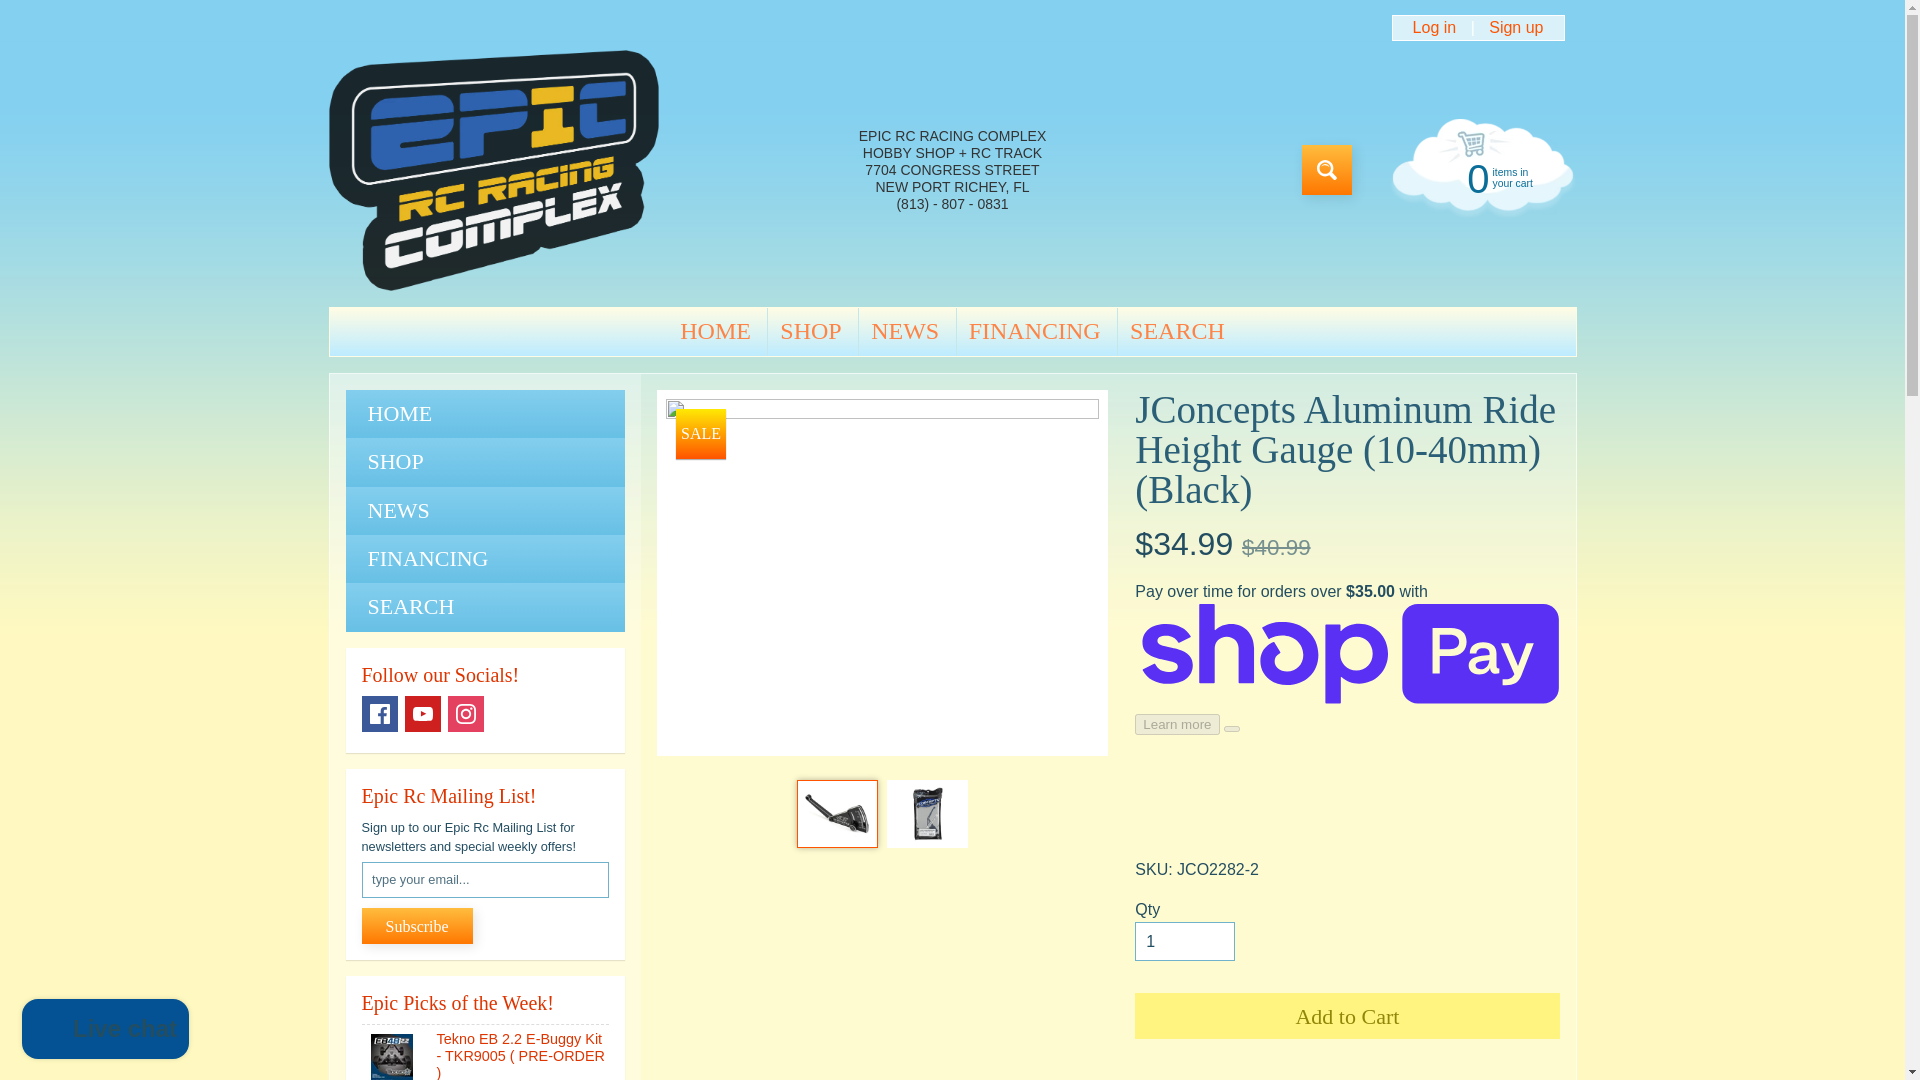 The image size is (1920, 1080). What do you see at coordinates (1480, 176) in the screenshot?
I see `Subscribe` at bounding box center [1480, 176].